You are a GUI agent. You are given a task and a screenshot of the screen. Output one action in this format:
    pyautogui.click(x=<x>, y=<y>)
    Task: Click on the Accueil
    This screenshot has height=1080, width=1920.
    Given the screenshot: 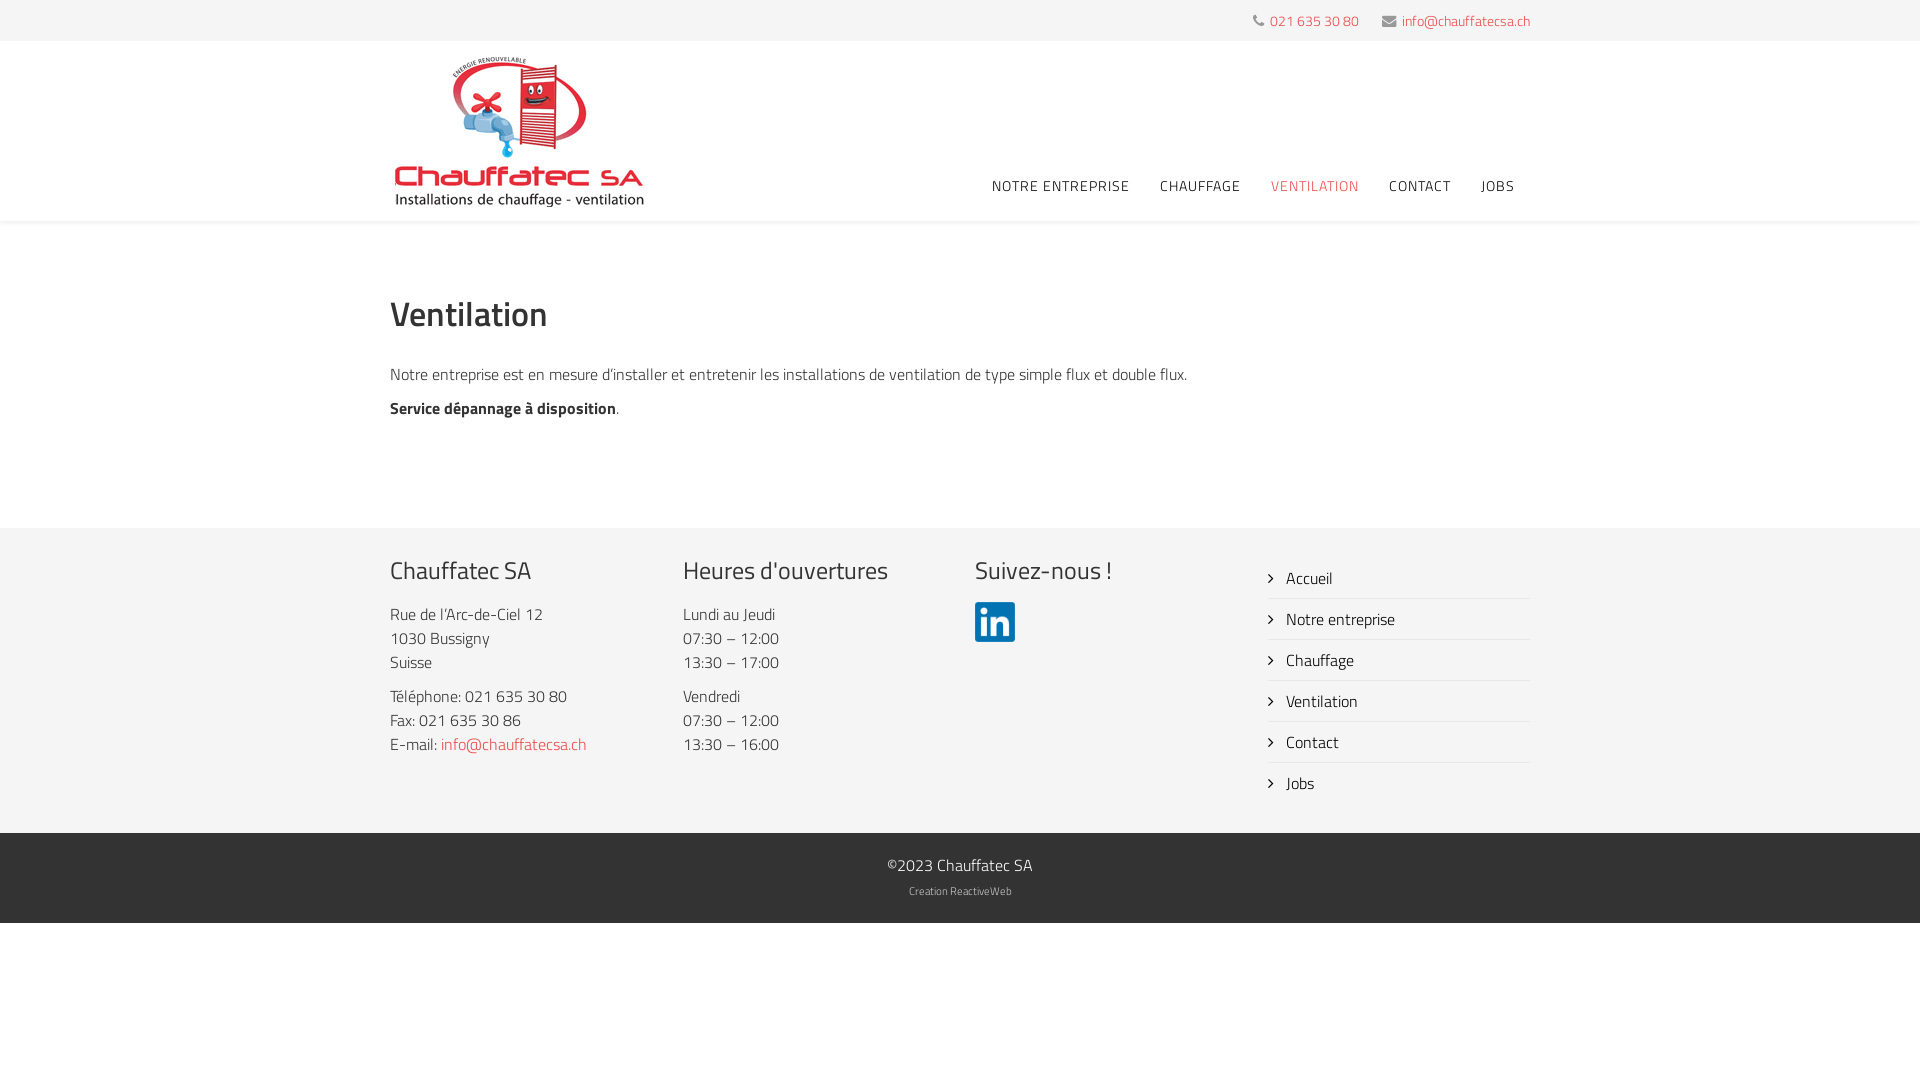 What is the action you would take?
    pyautogui.click(x=1400, y=578)
    